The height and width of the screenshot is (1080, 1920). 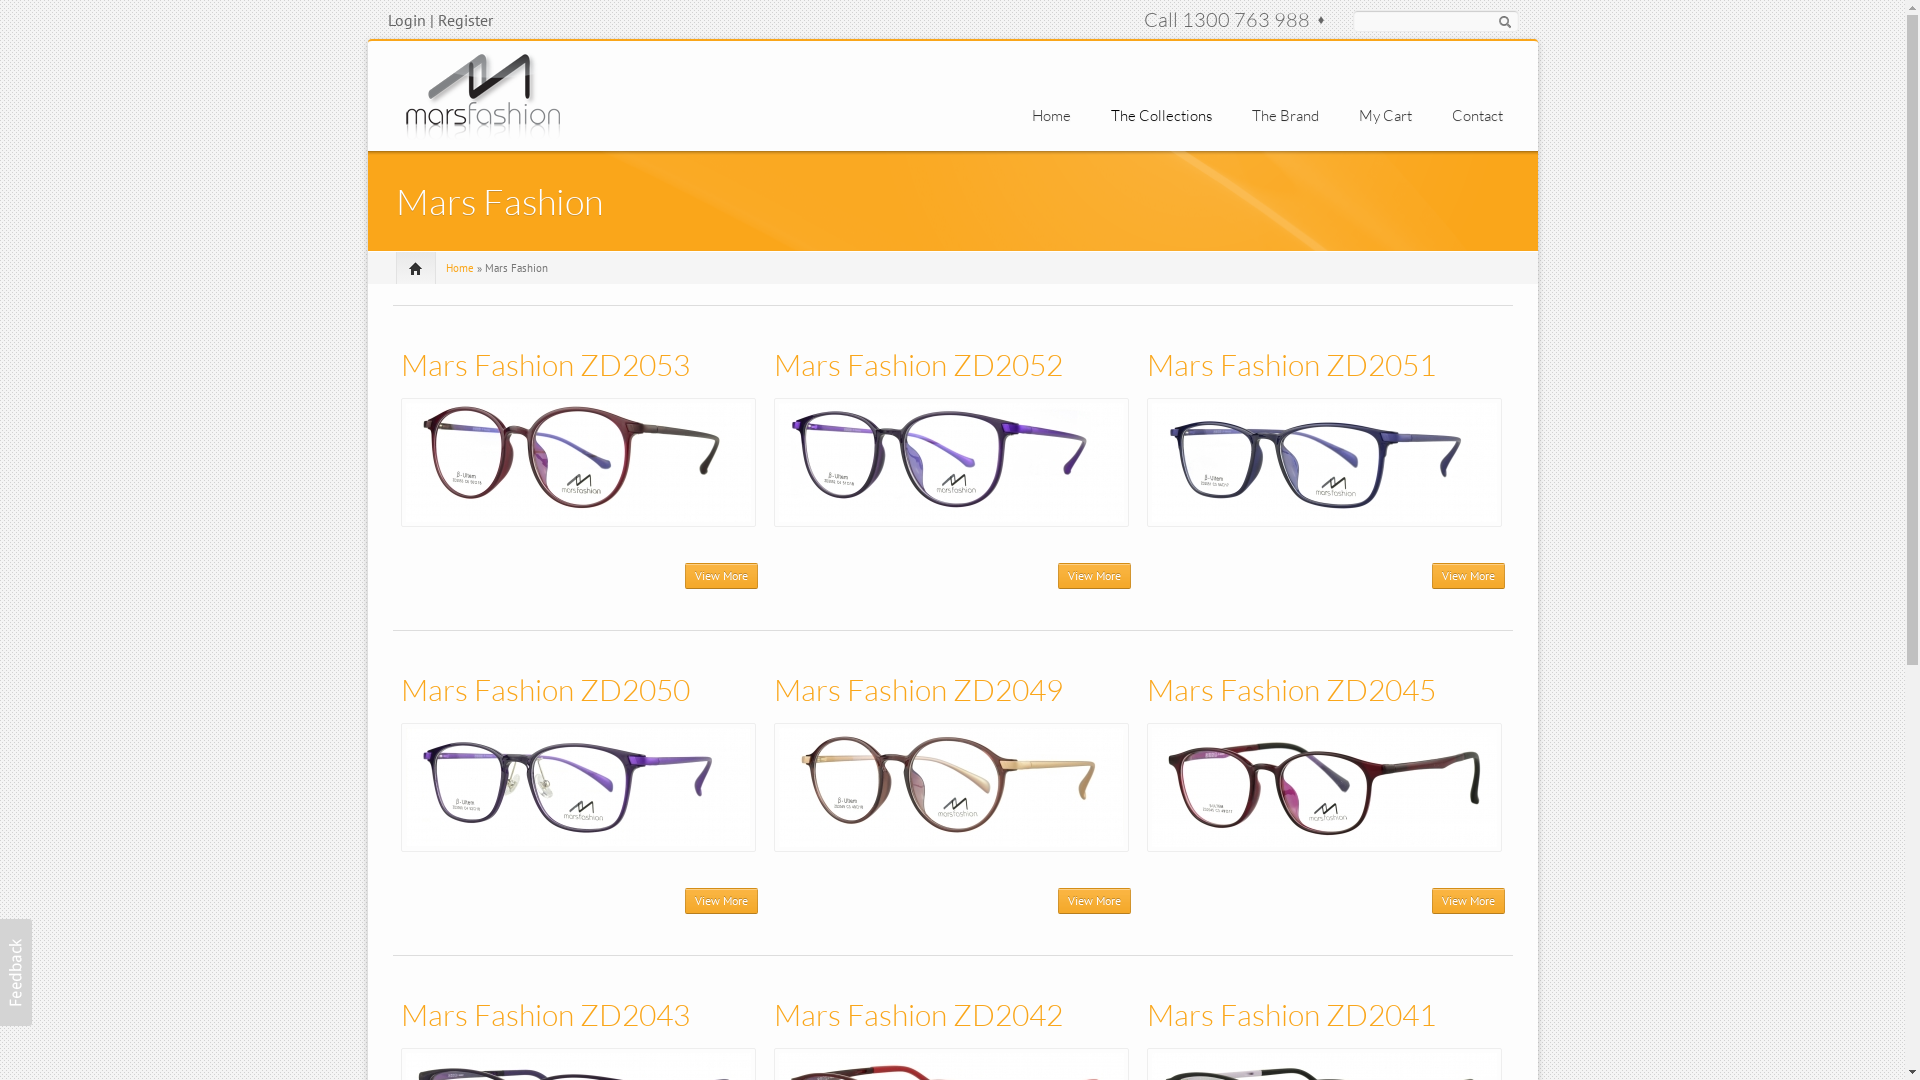 What do you see at coordinates (918, 1014) in the screenshot?
I see `Mars Fashion ZD2042` at bounding box center [918, 1014].